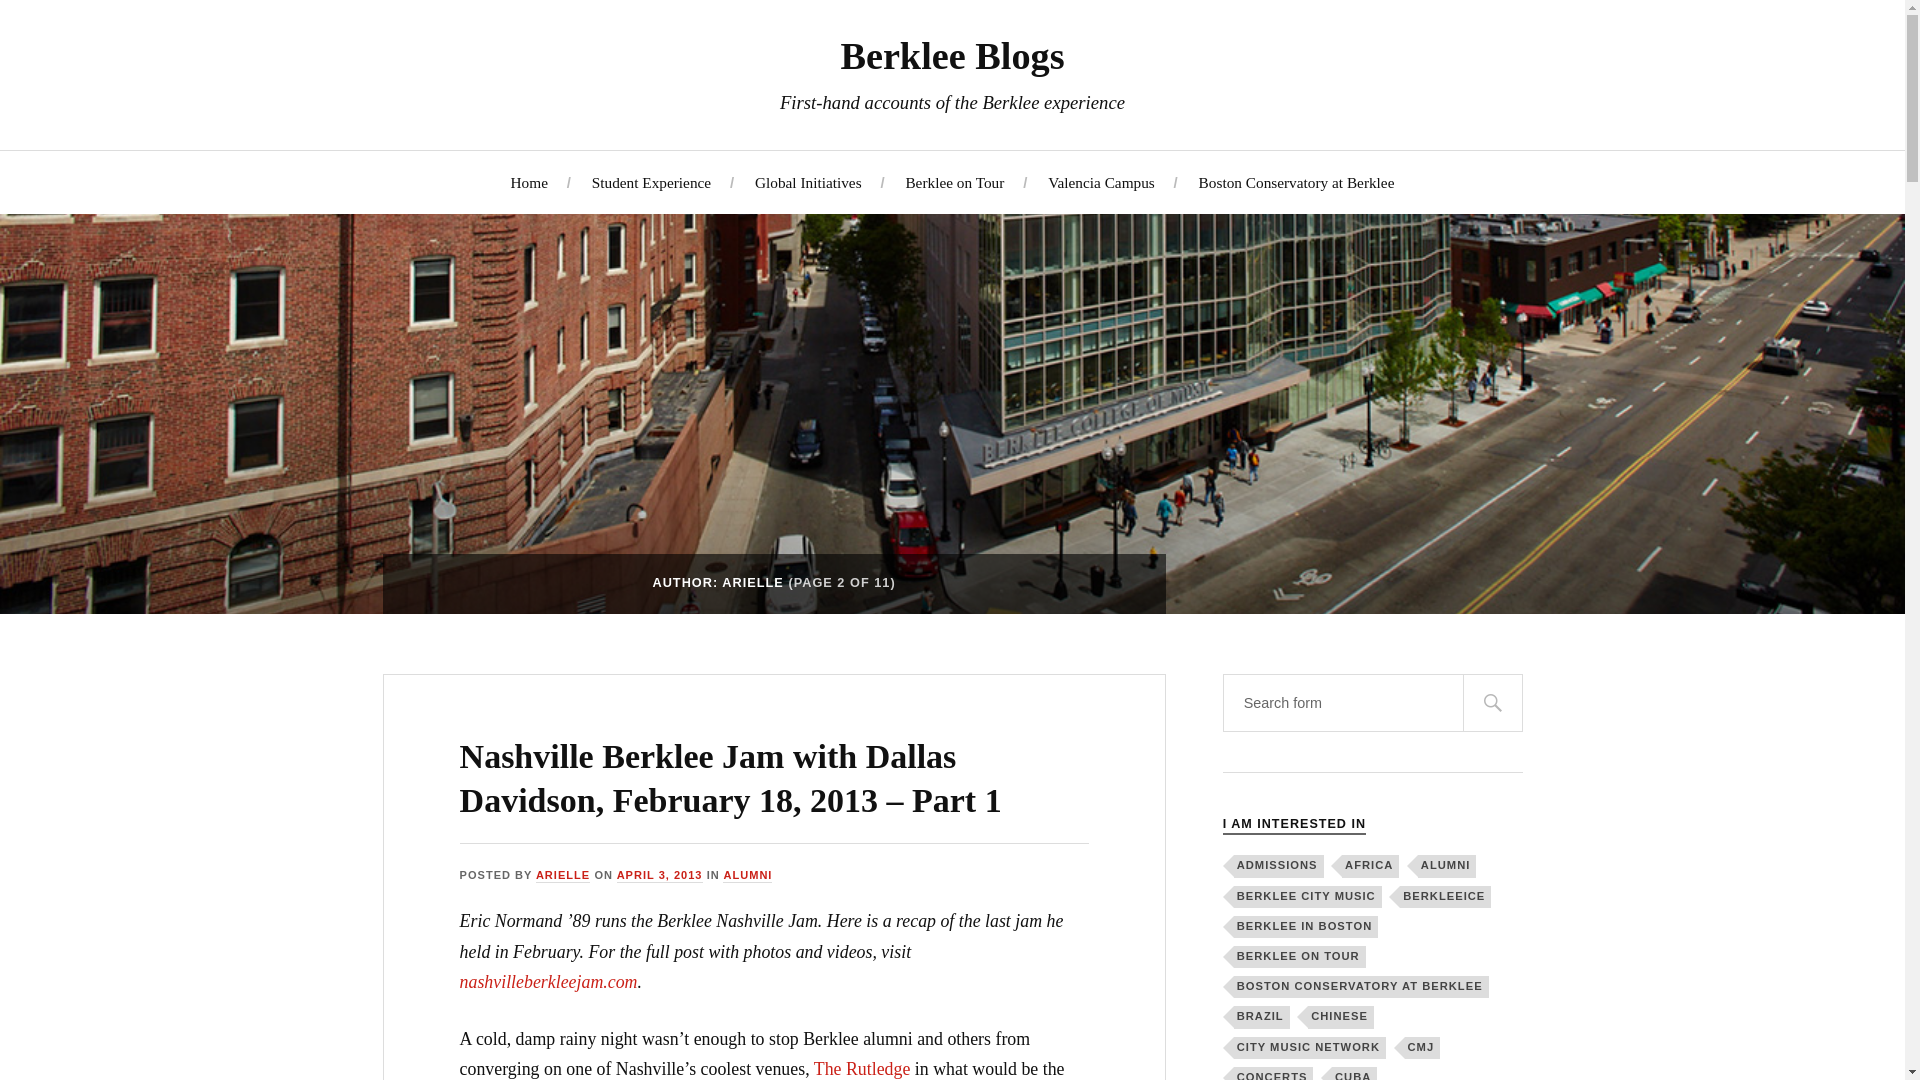  I want to click on Boston Conservatory at Berklee, so click(1296, 181).